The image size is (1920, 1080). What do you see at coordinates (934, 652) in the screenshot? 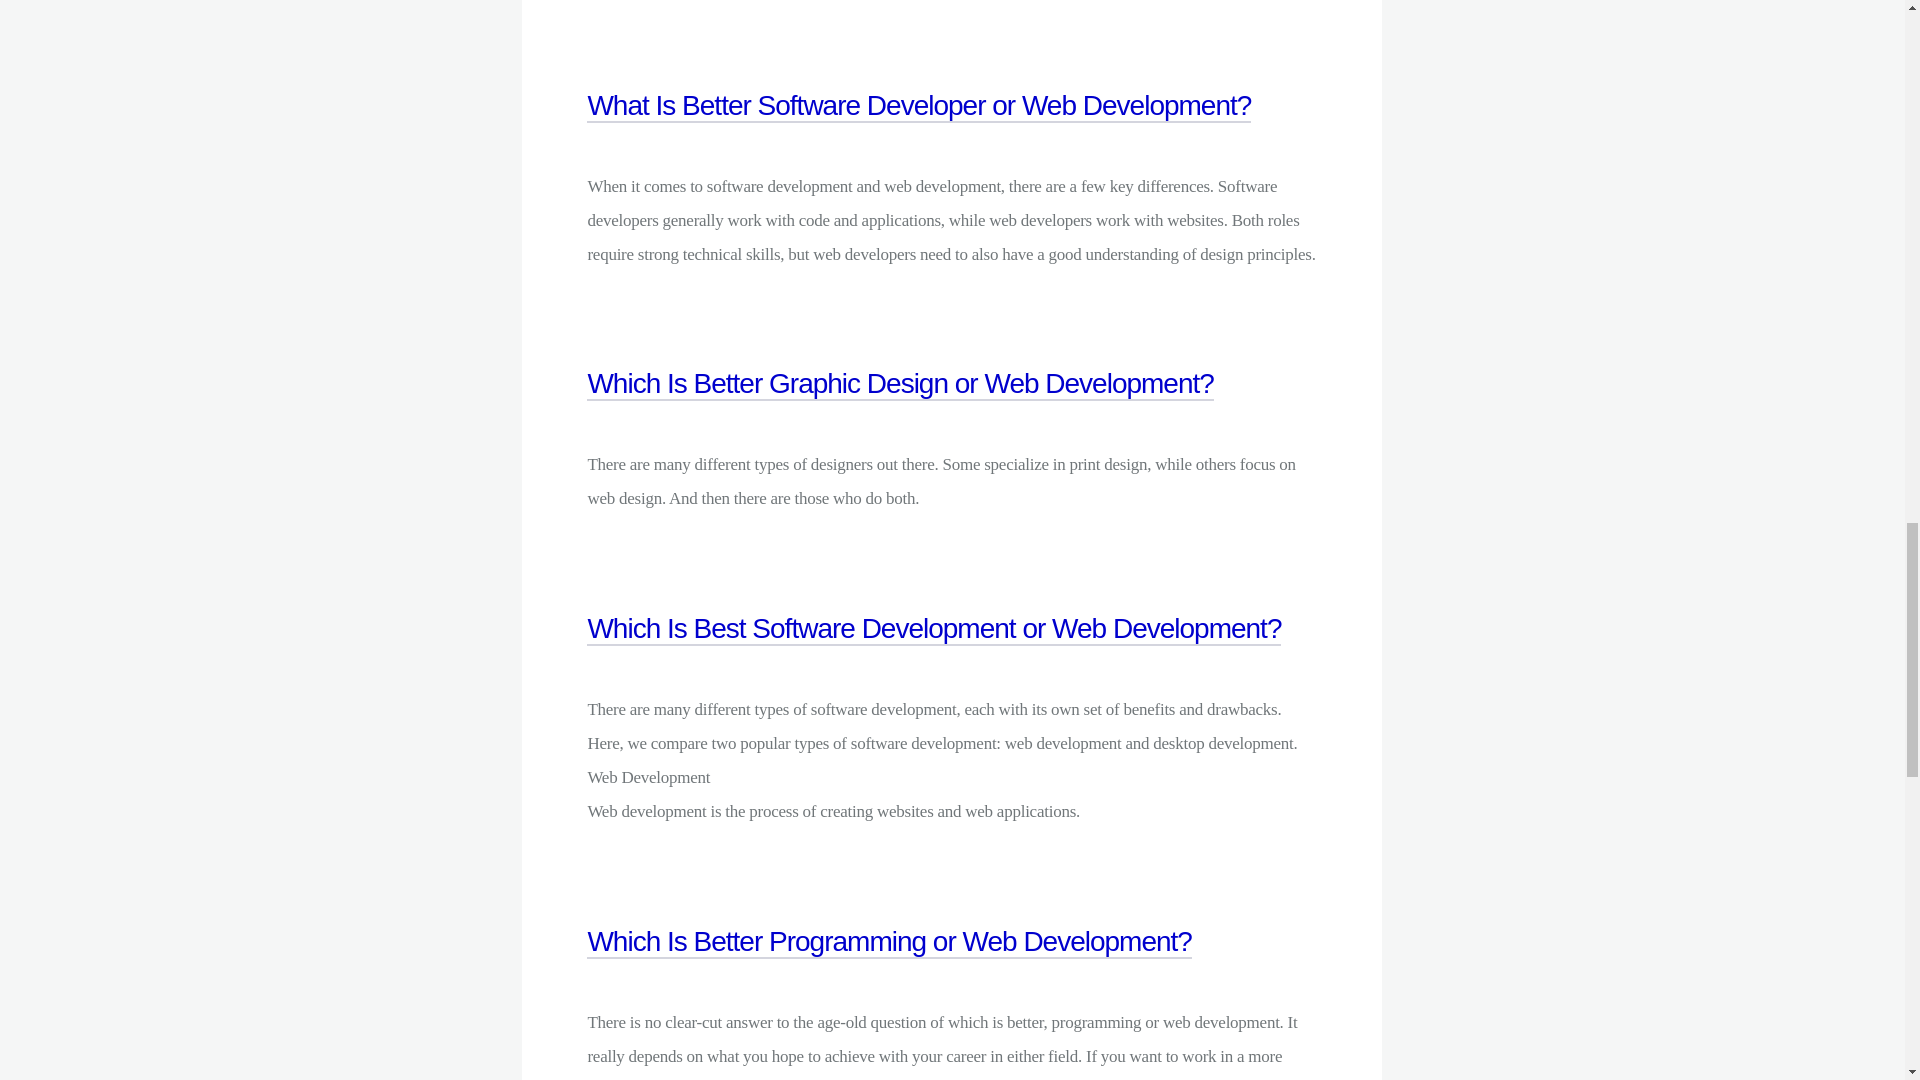
I see `Which Is Best Software Development or Web Development?` at bounding box center [934, 652].